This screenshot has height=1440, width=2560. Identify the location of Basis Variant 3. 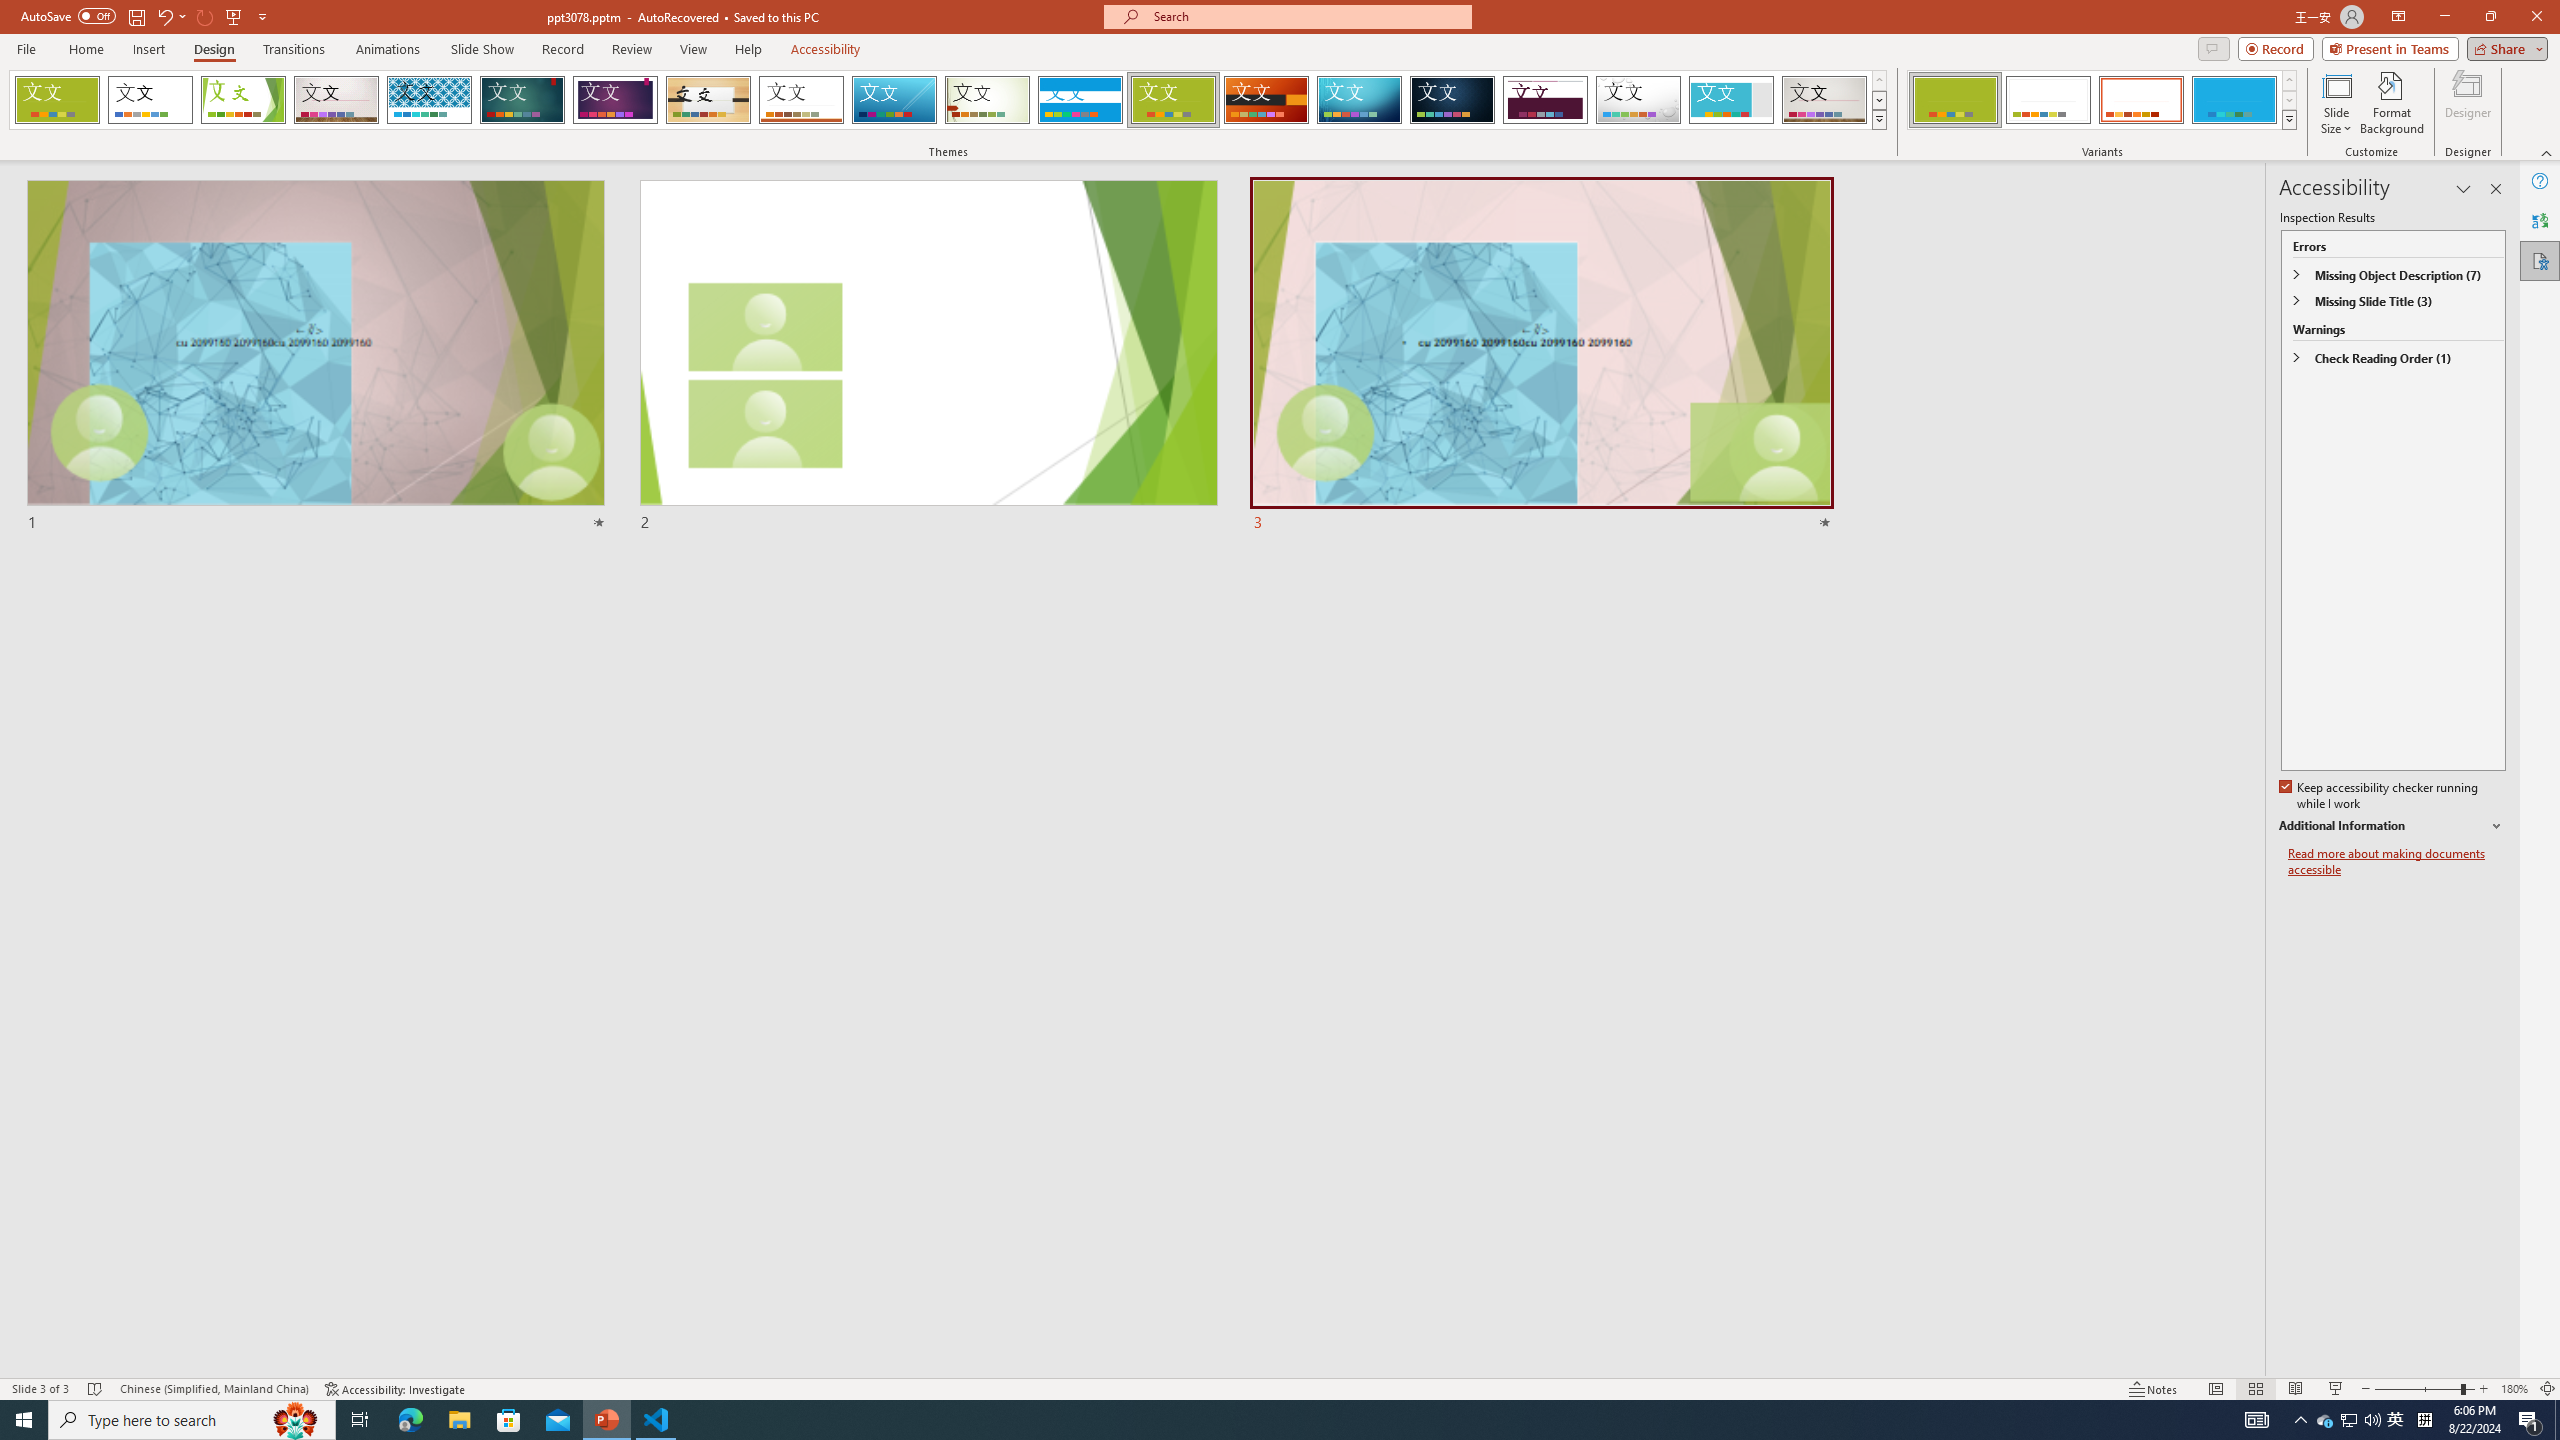
(2141, 100).